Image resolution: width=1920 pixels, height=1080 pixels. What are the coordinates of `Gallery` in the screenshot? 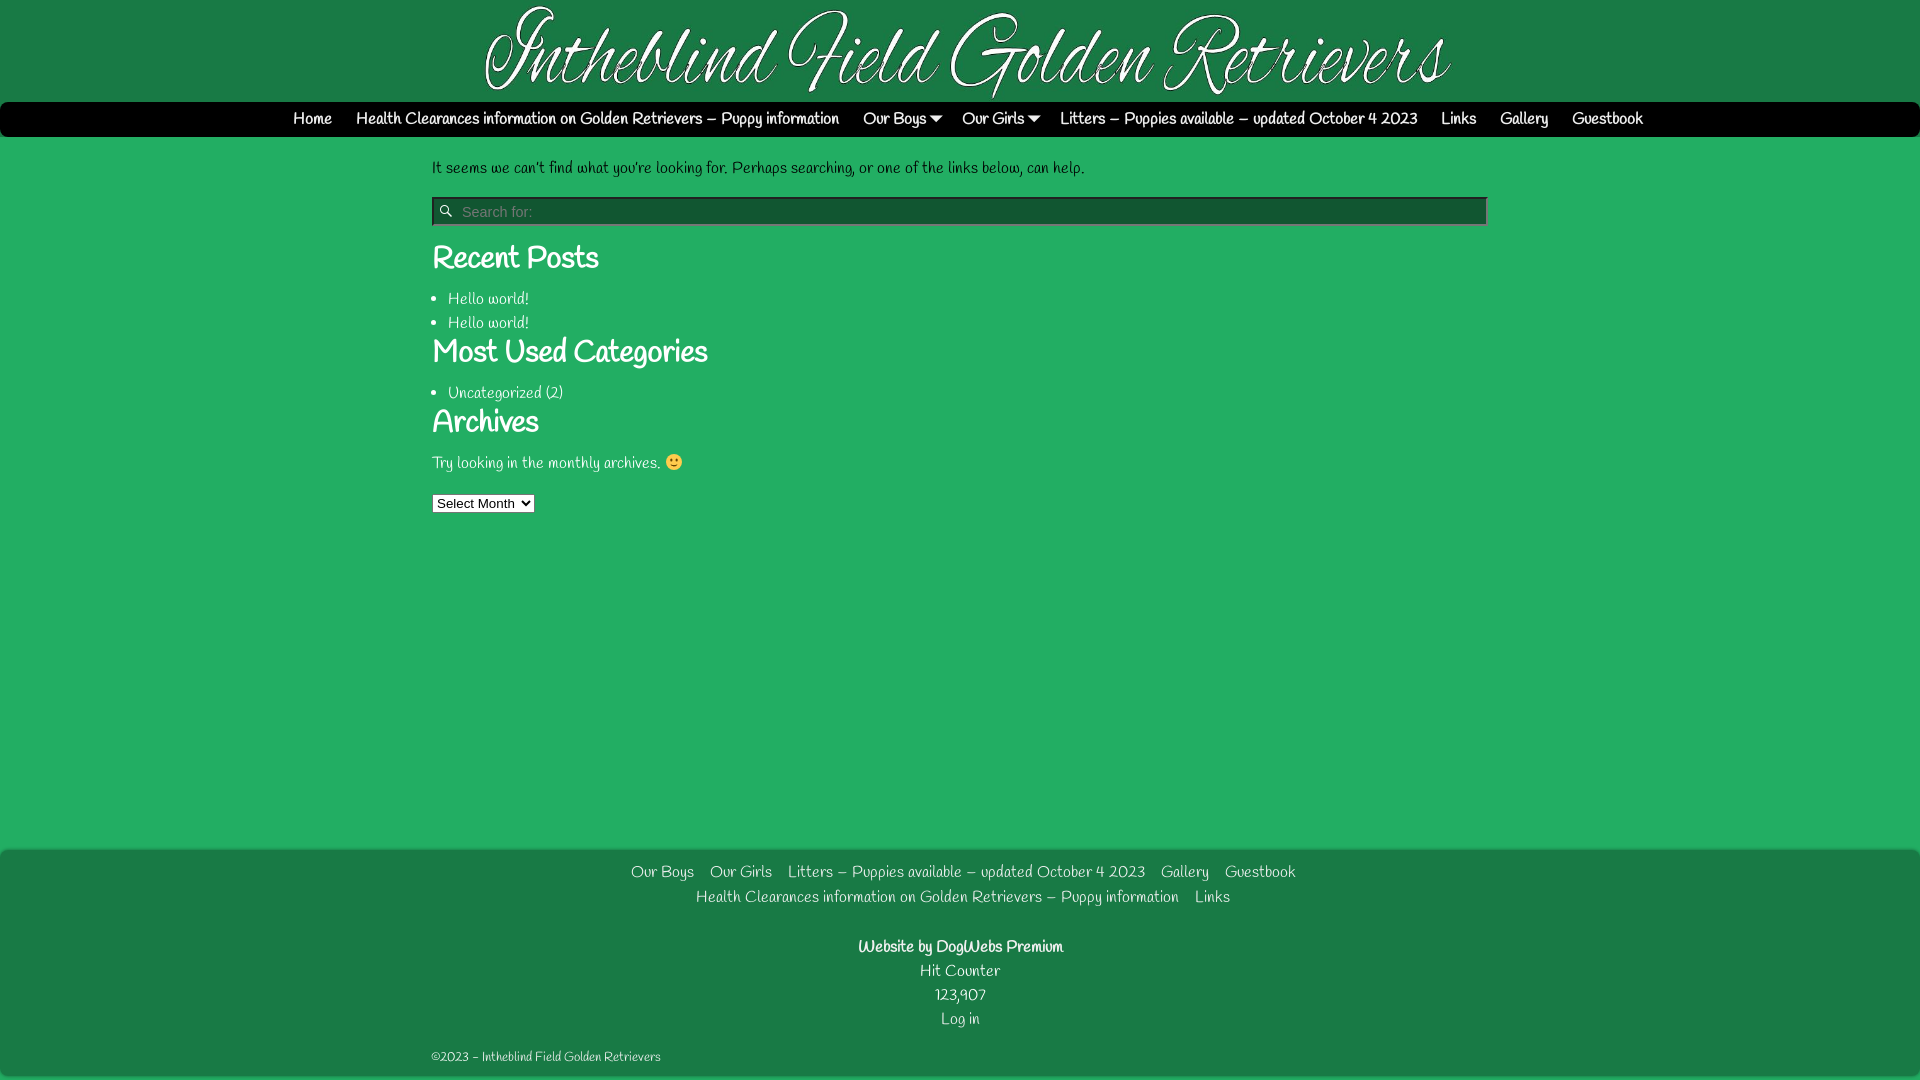 It's located at (1184, 872).